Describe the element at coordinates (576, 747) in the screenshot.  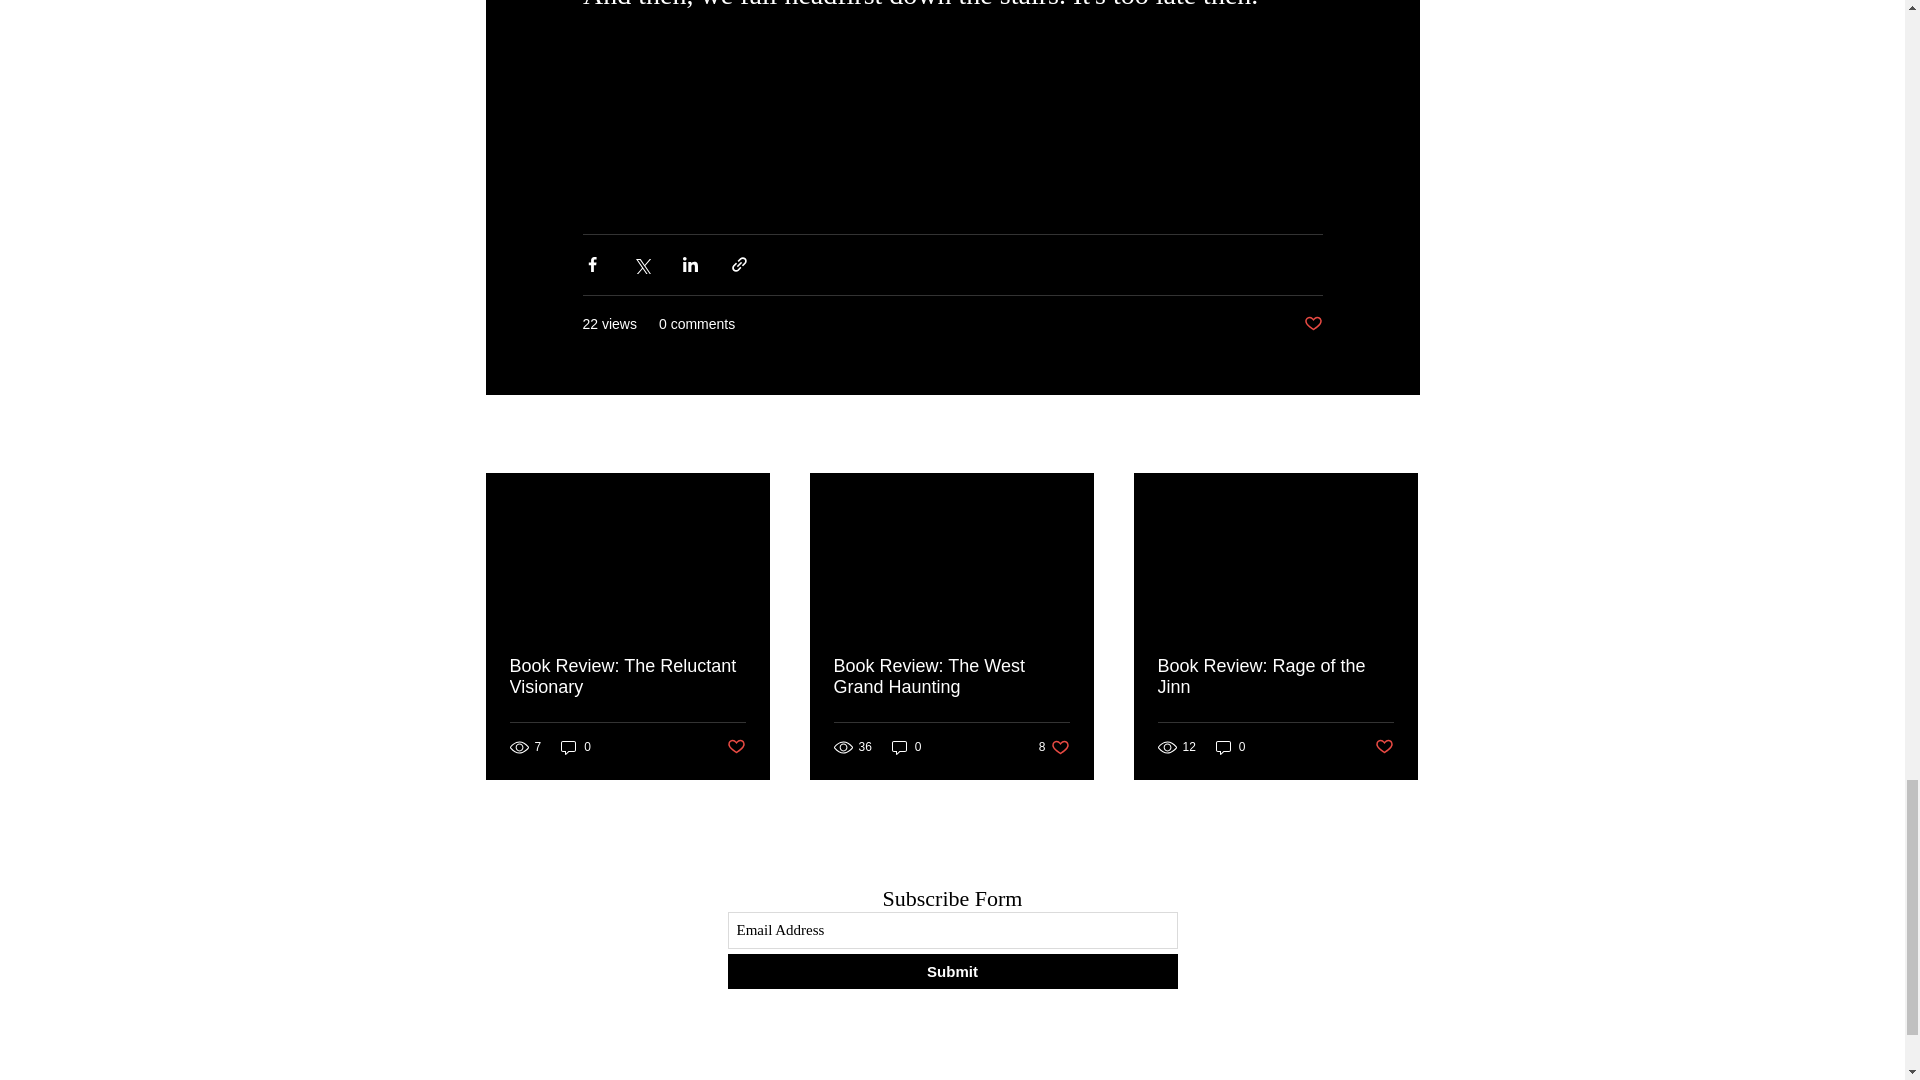
I see `Submit` at that location.